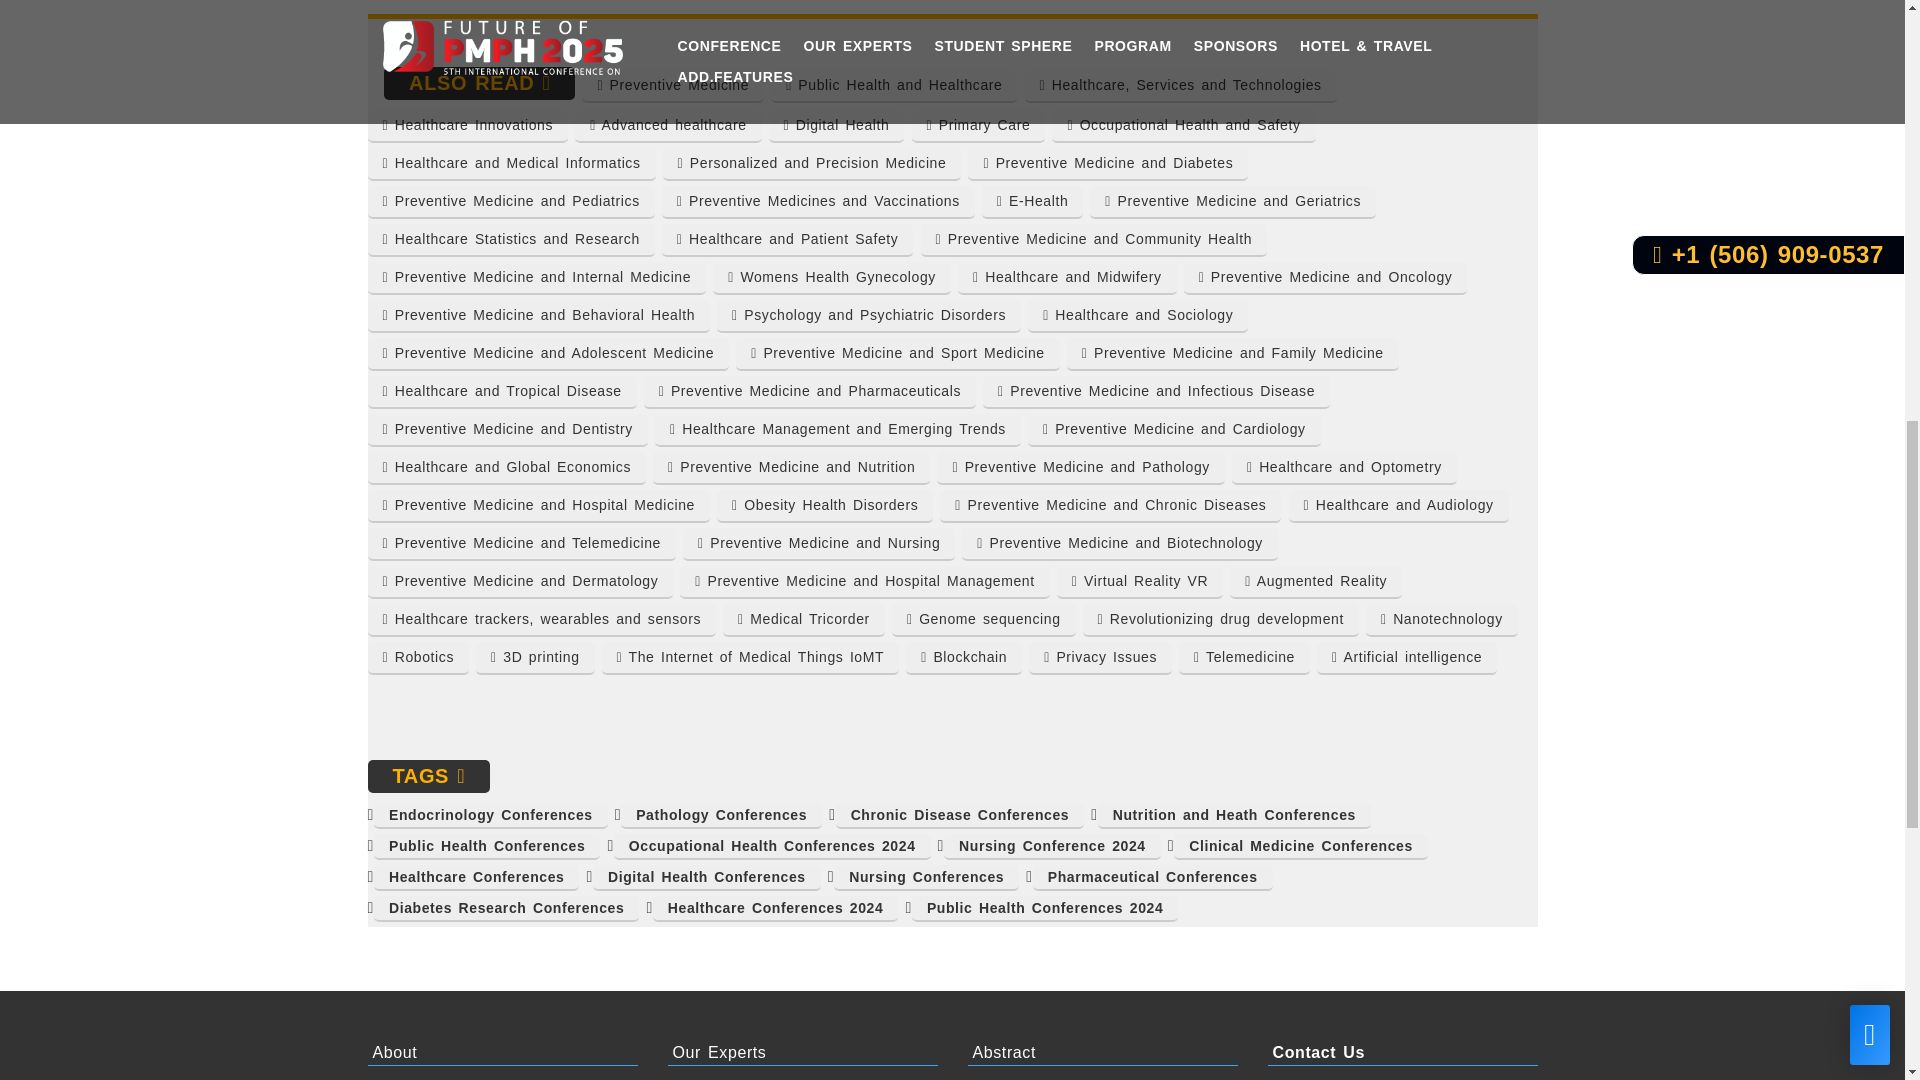 This screenshot has height=1080, width=1920. What do you see at coordinates (667, 126) in the screenshot?
I see `Advanced healthcare` at bounding box center [667, 126].